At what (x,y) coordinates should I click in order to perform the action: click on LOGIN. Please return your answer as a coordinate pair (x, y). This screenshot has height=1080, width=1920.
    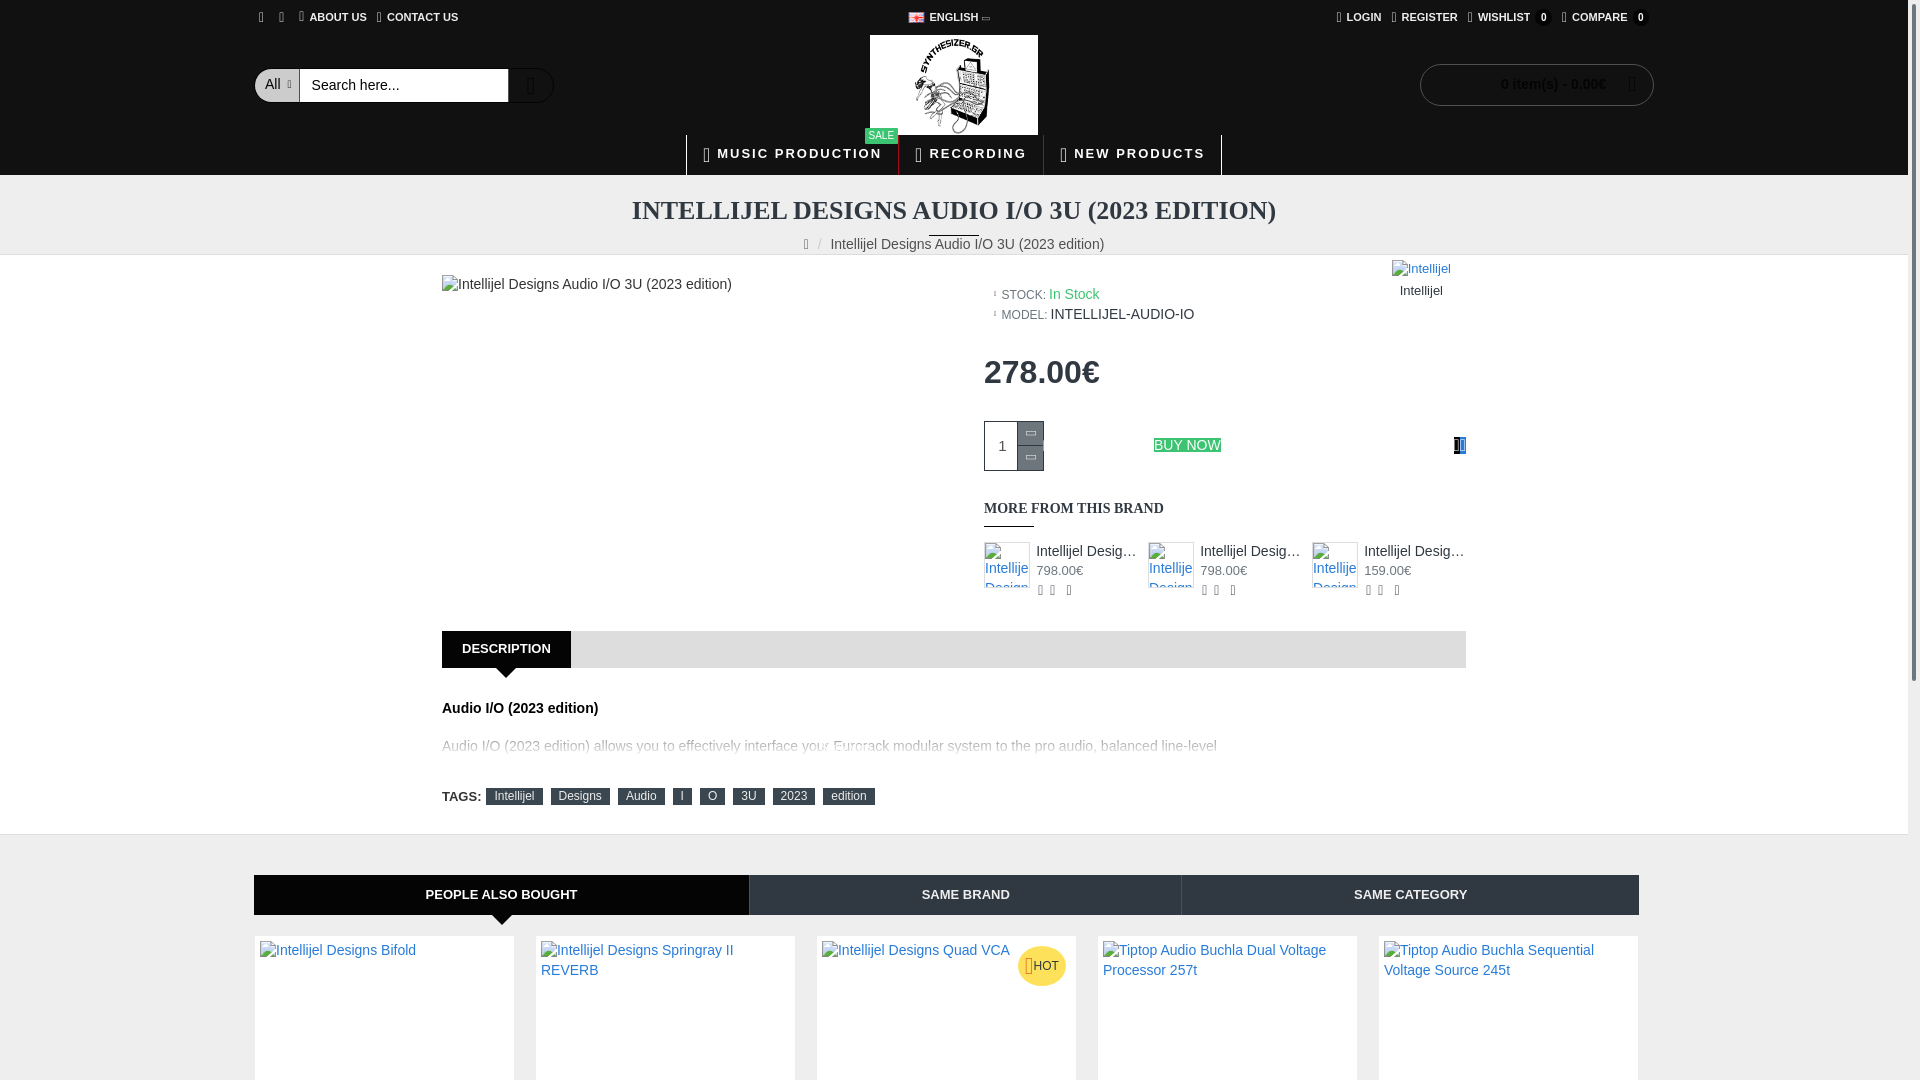
    Looking at the image, I should click on (1358, 17).